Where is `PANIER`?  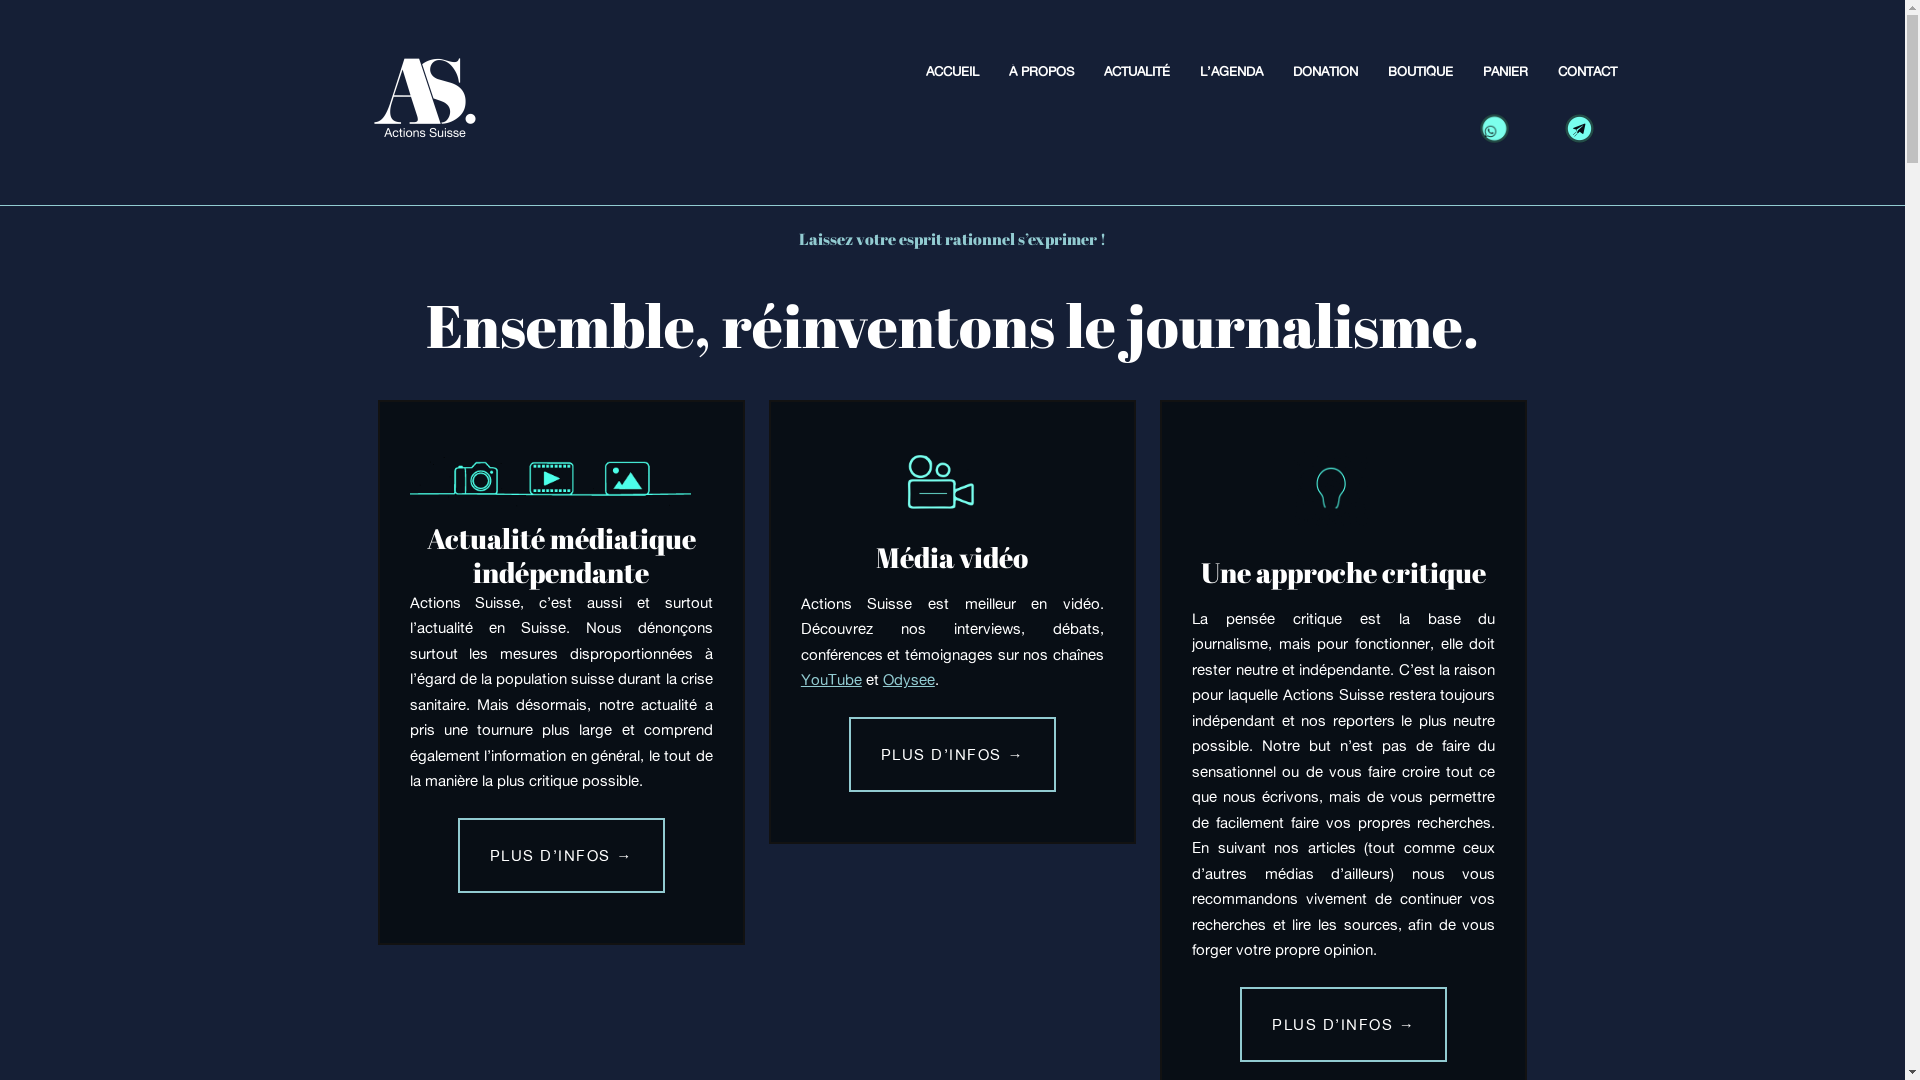 PANIER is located at coordinates (1506, 72).